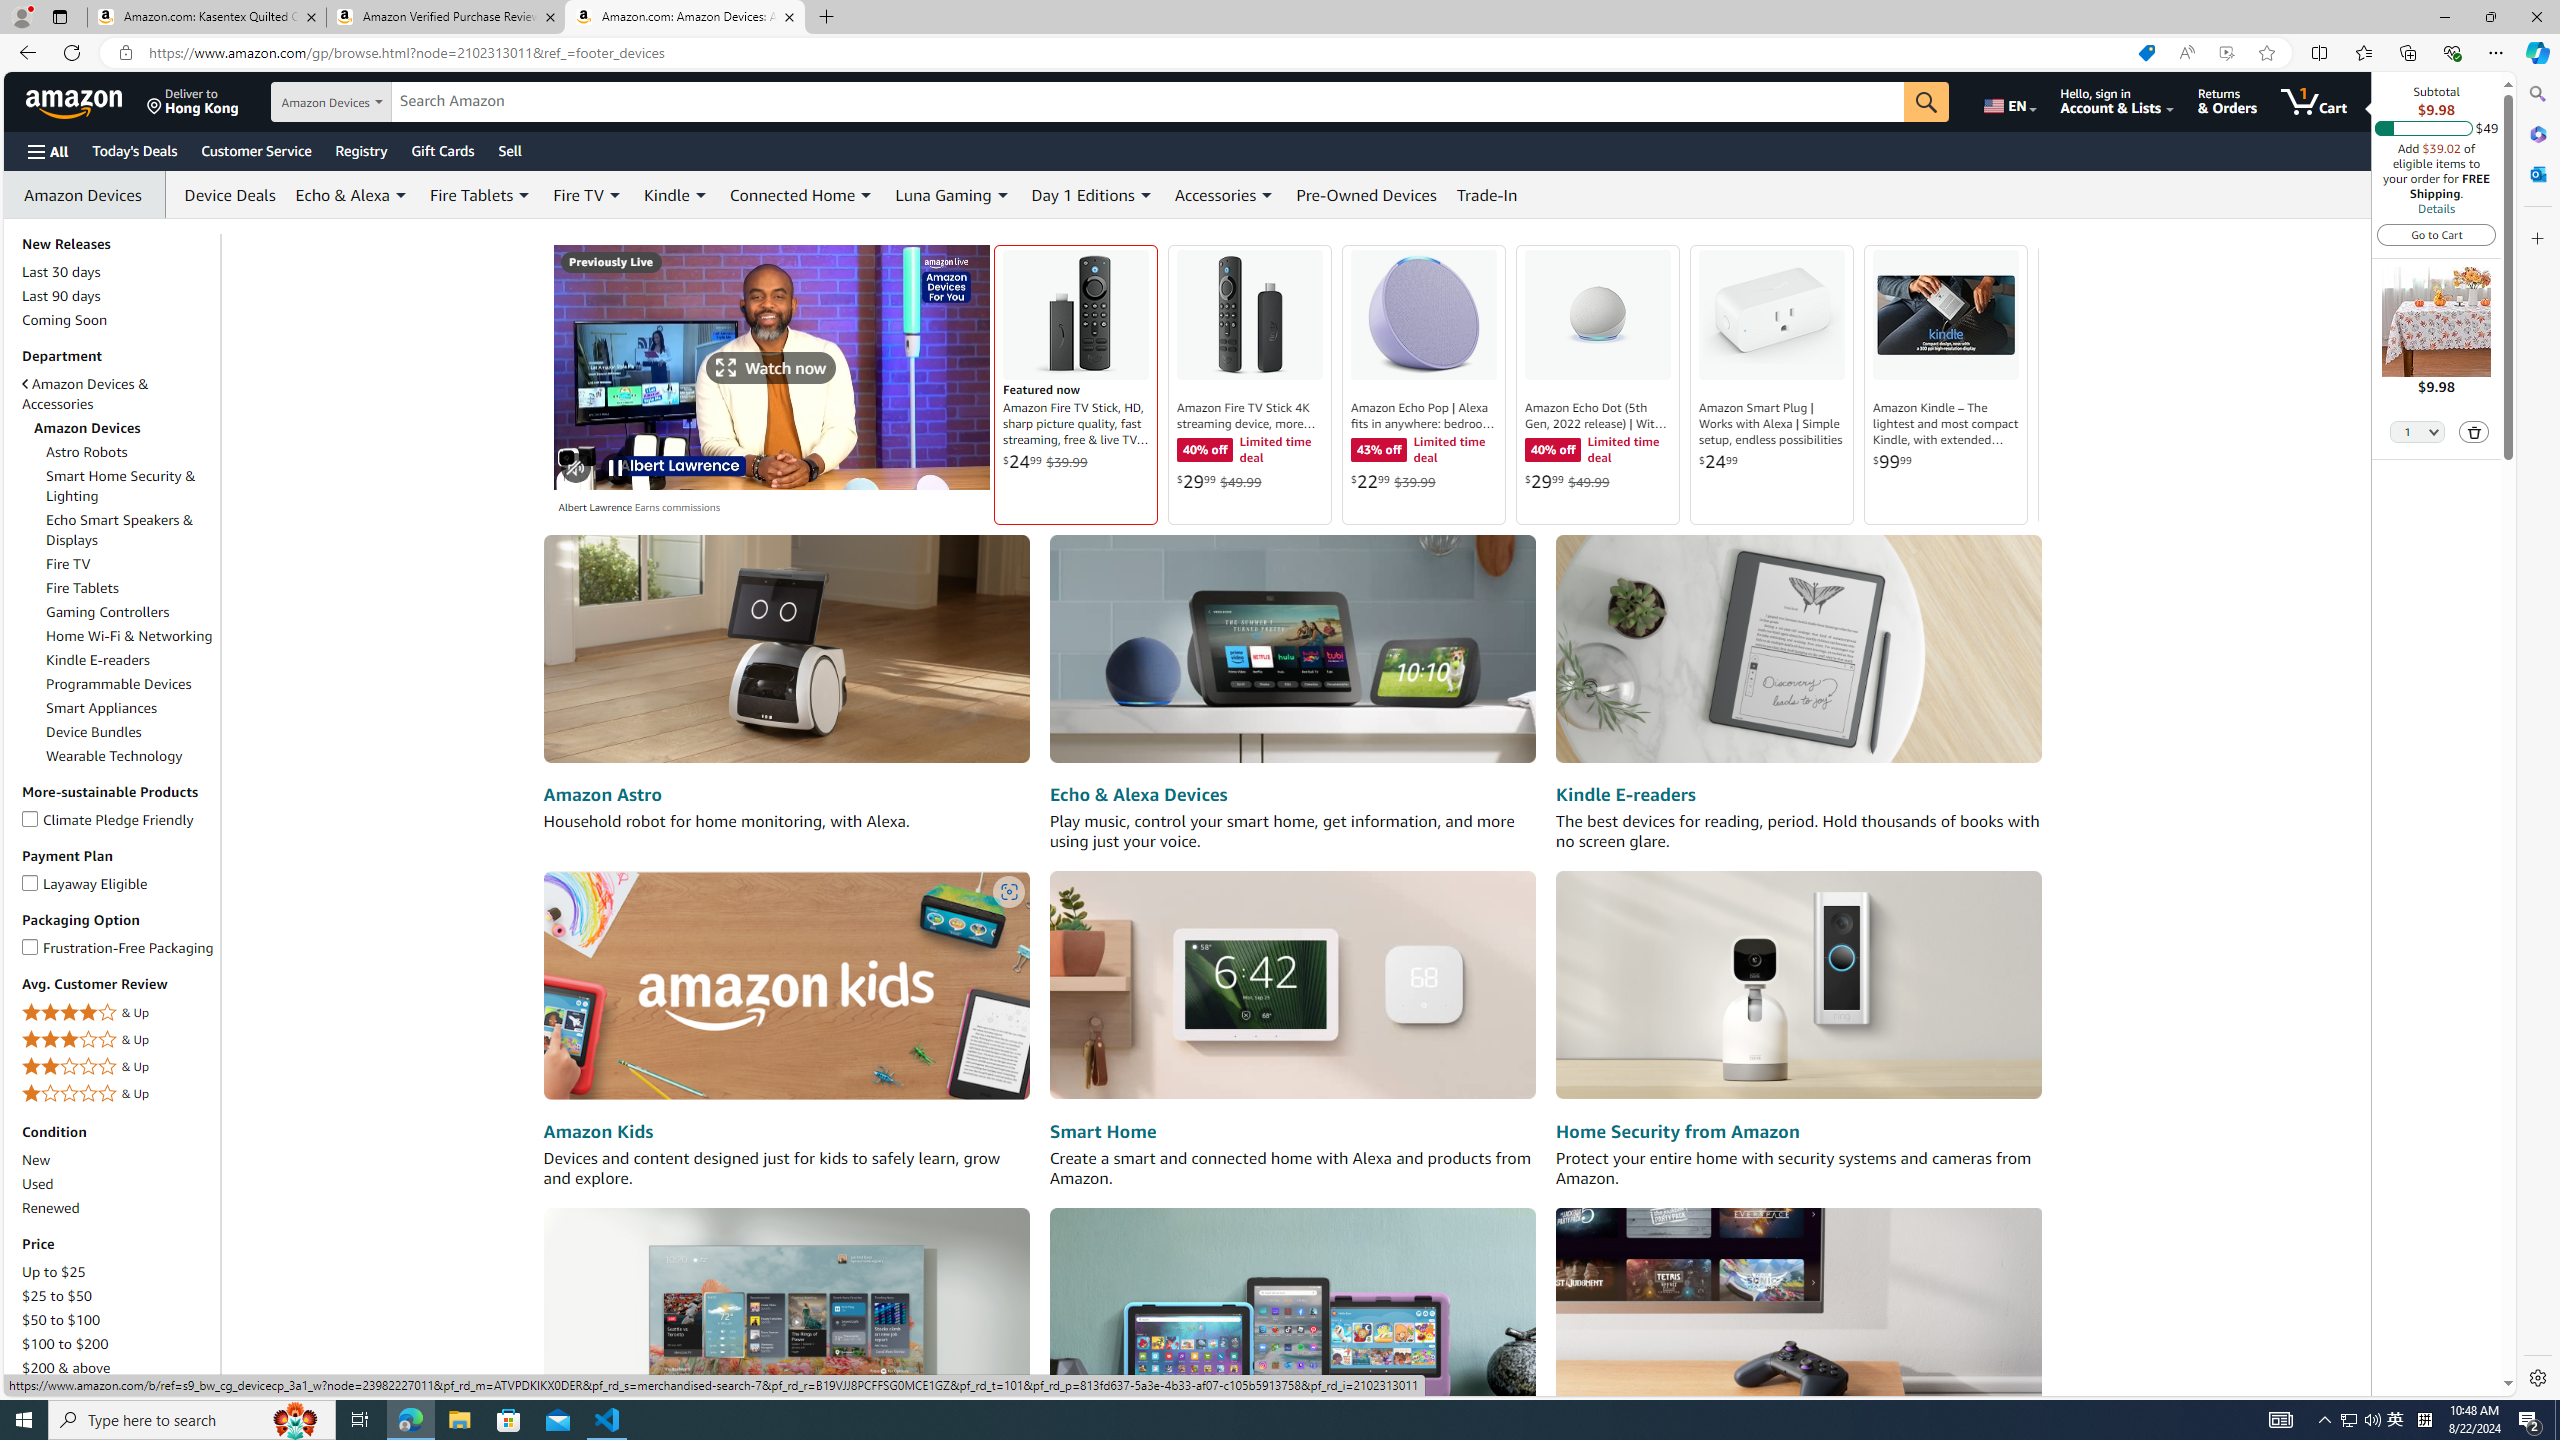 This screenshot has width=2560, height=1440. What do you see at coordinates (119, 1296) in the screenshot?
I see `$25 to $50` at bounding box center [119, 1296].